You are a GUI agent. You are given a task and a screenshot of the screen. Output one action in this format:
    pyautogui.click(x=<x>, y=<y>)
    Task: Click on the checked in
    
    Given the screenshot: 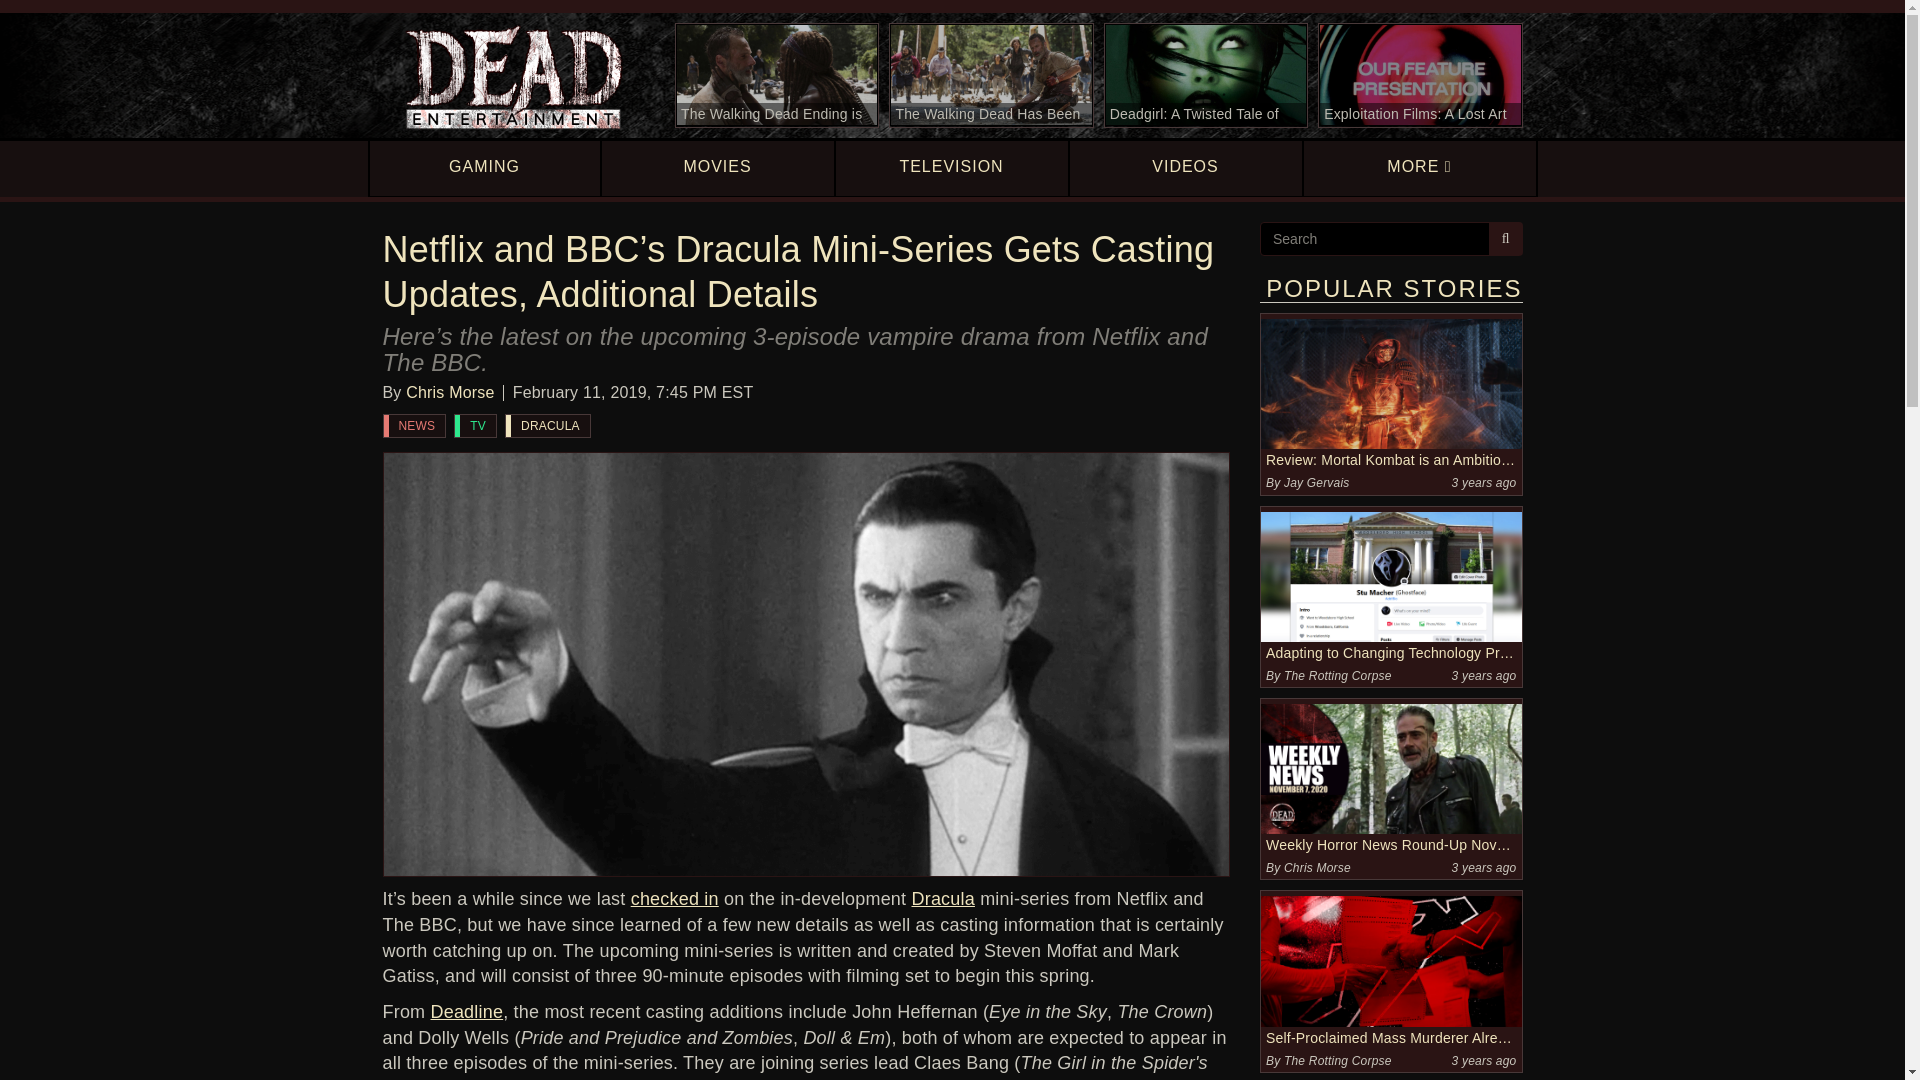 What is the action you would take?
    pyautogui.click(x=674, y=898)
    